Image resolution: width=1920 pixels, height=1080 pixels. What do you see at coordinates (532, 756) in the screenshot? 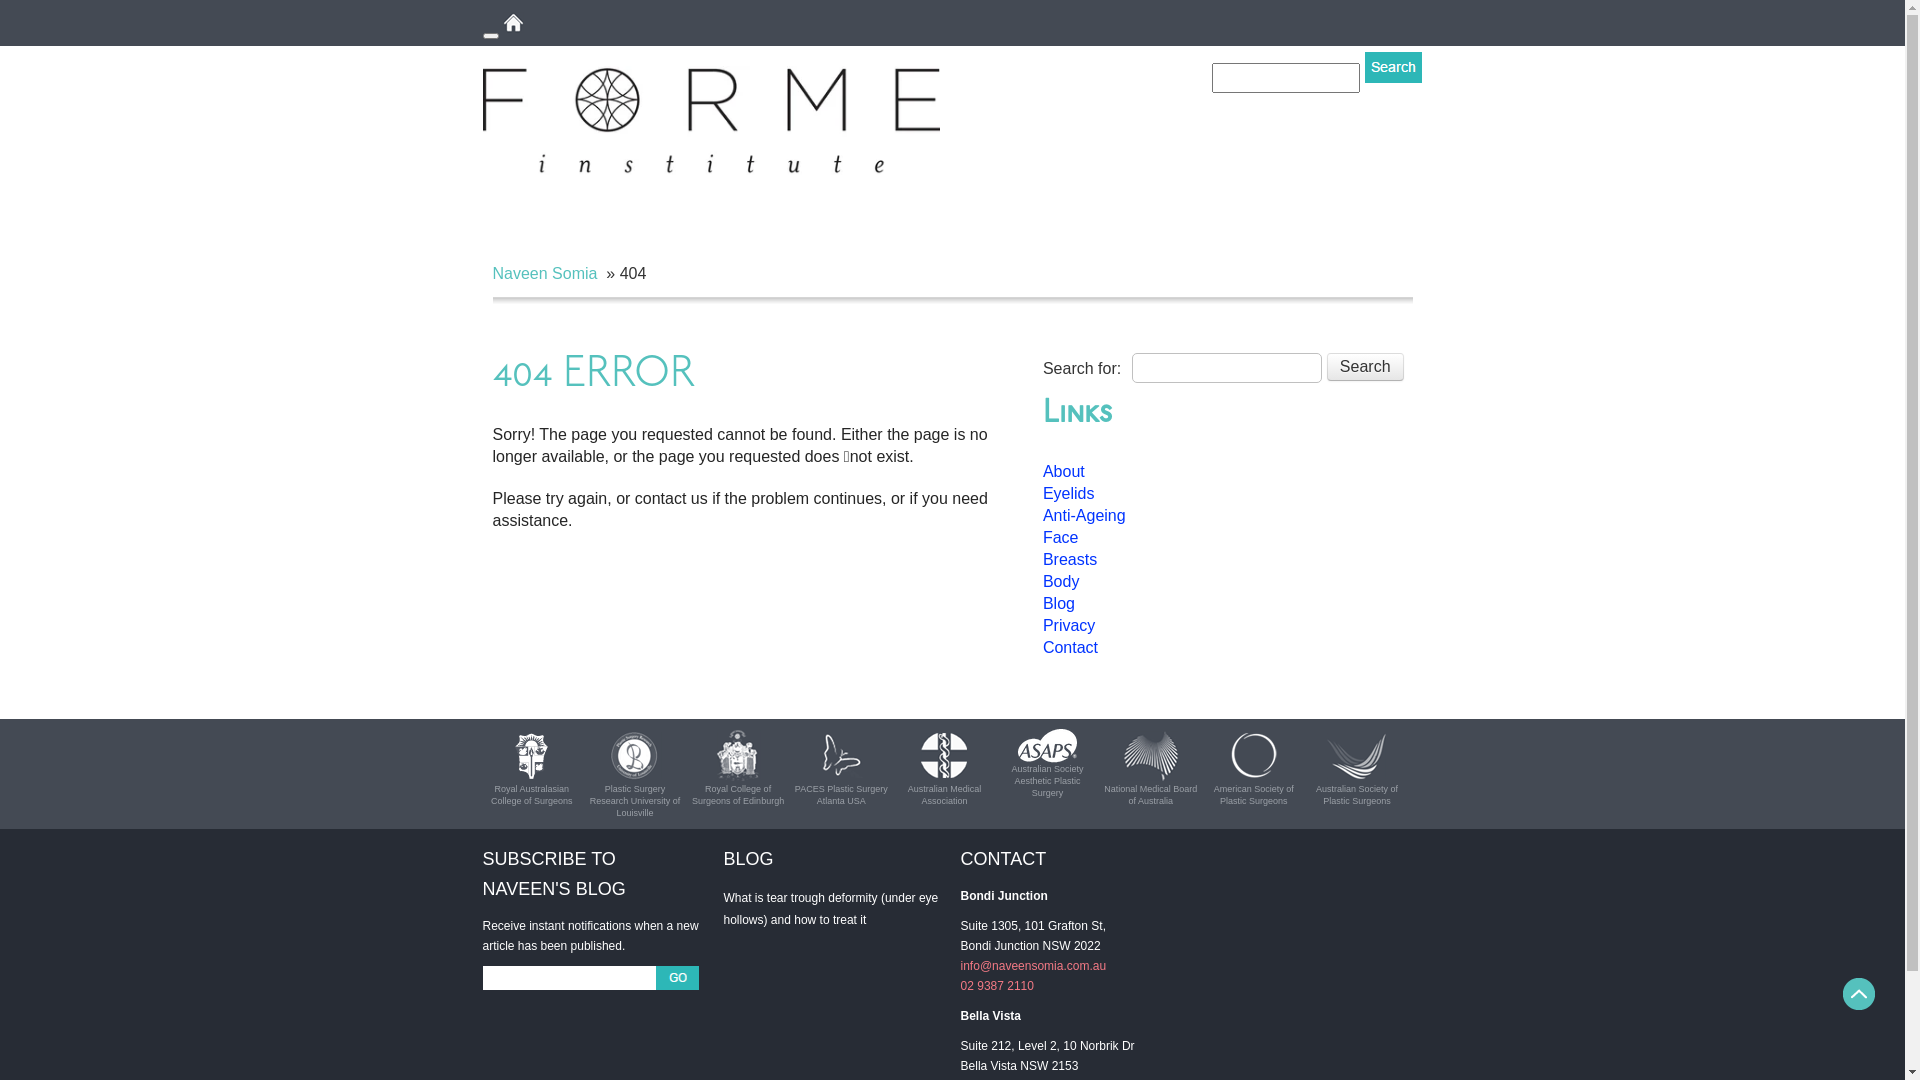
I see `Royal Australasian College of Surgeons` at bounding box center [532, 756].